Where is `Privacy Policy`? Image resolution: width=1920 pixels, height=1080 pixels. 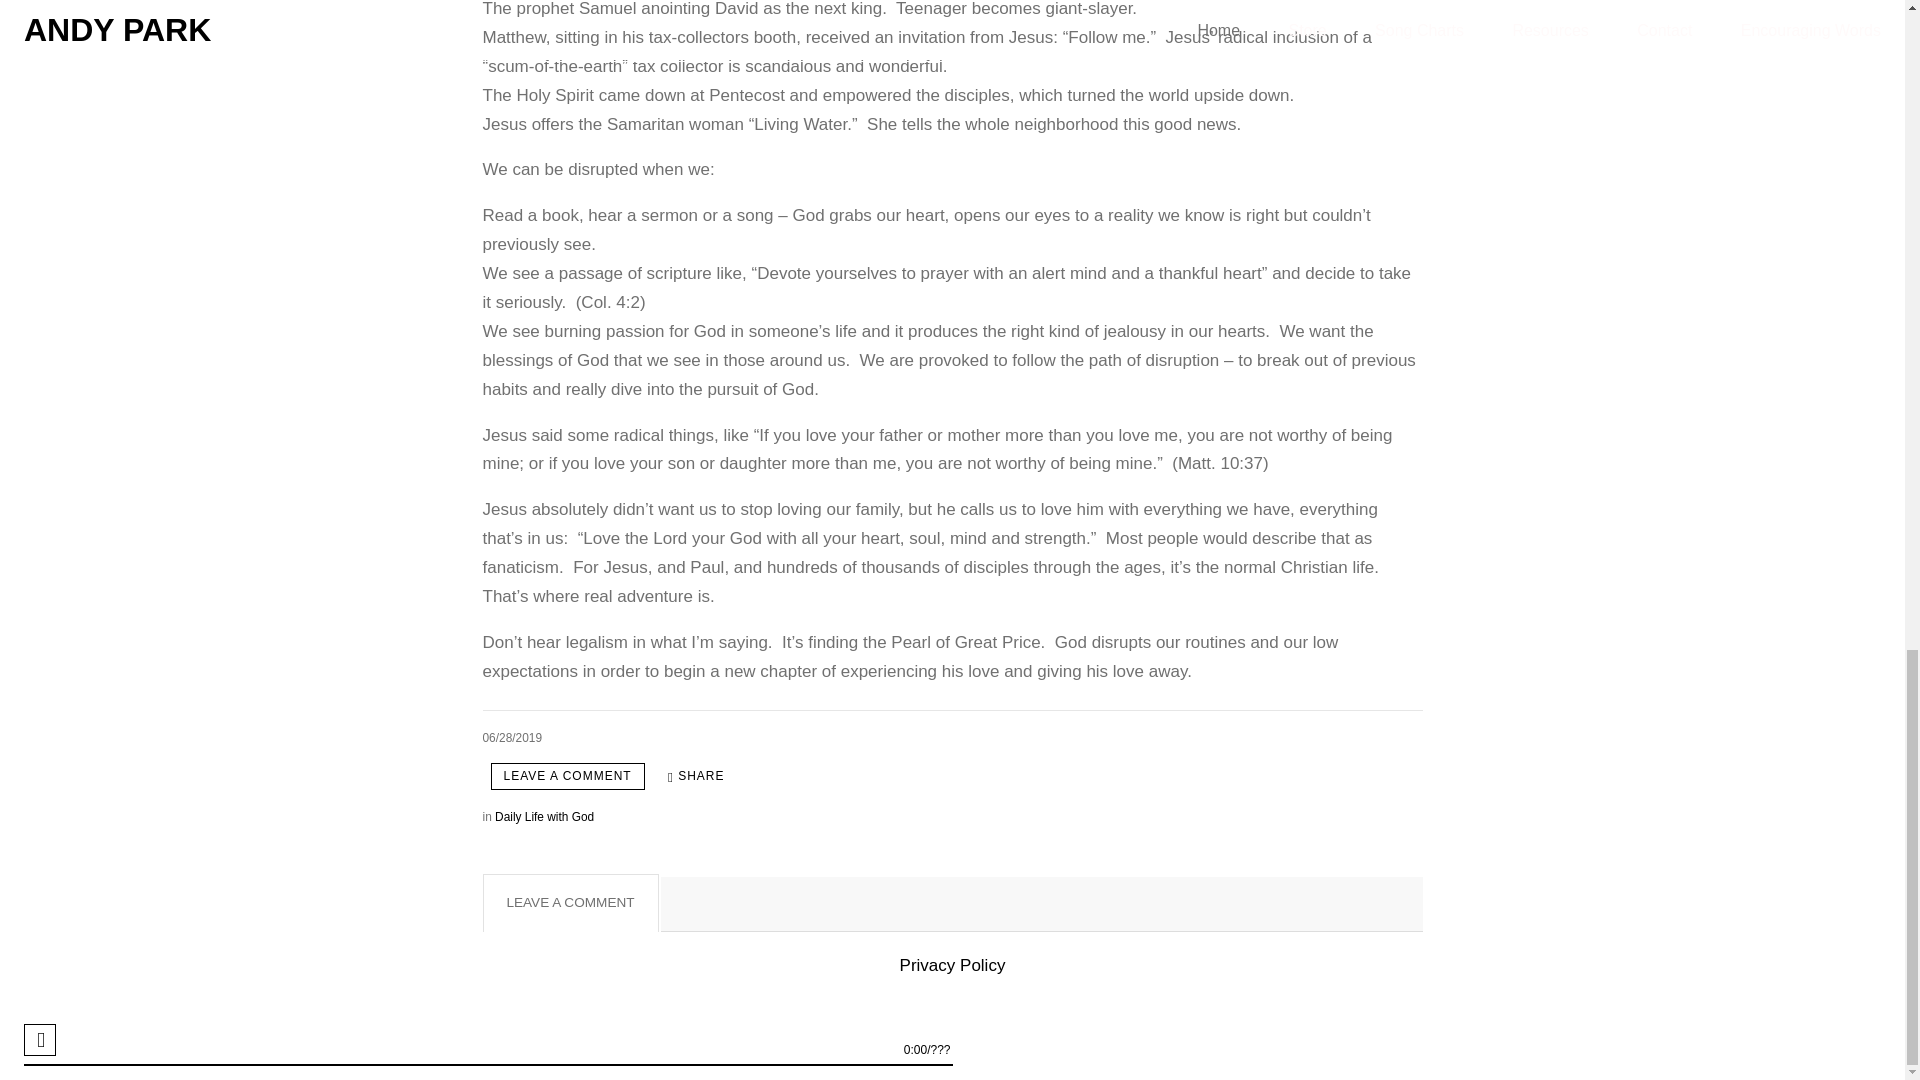 Privacy Policy is located at coordinates (953, 965).